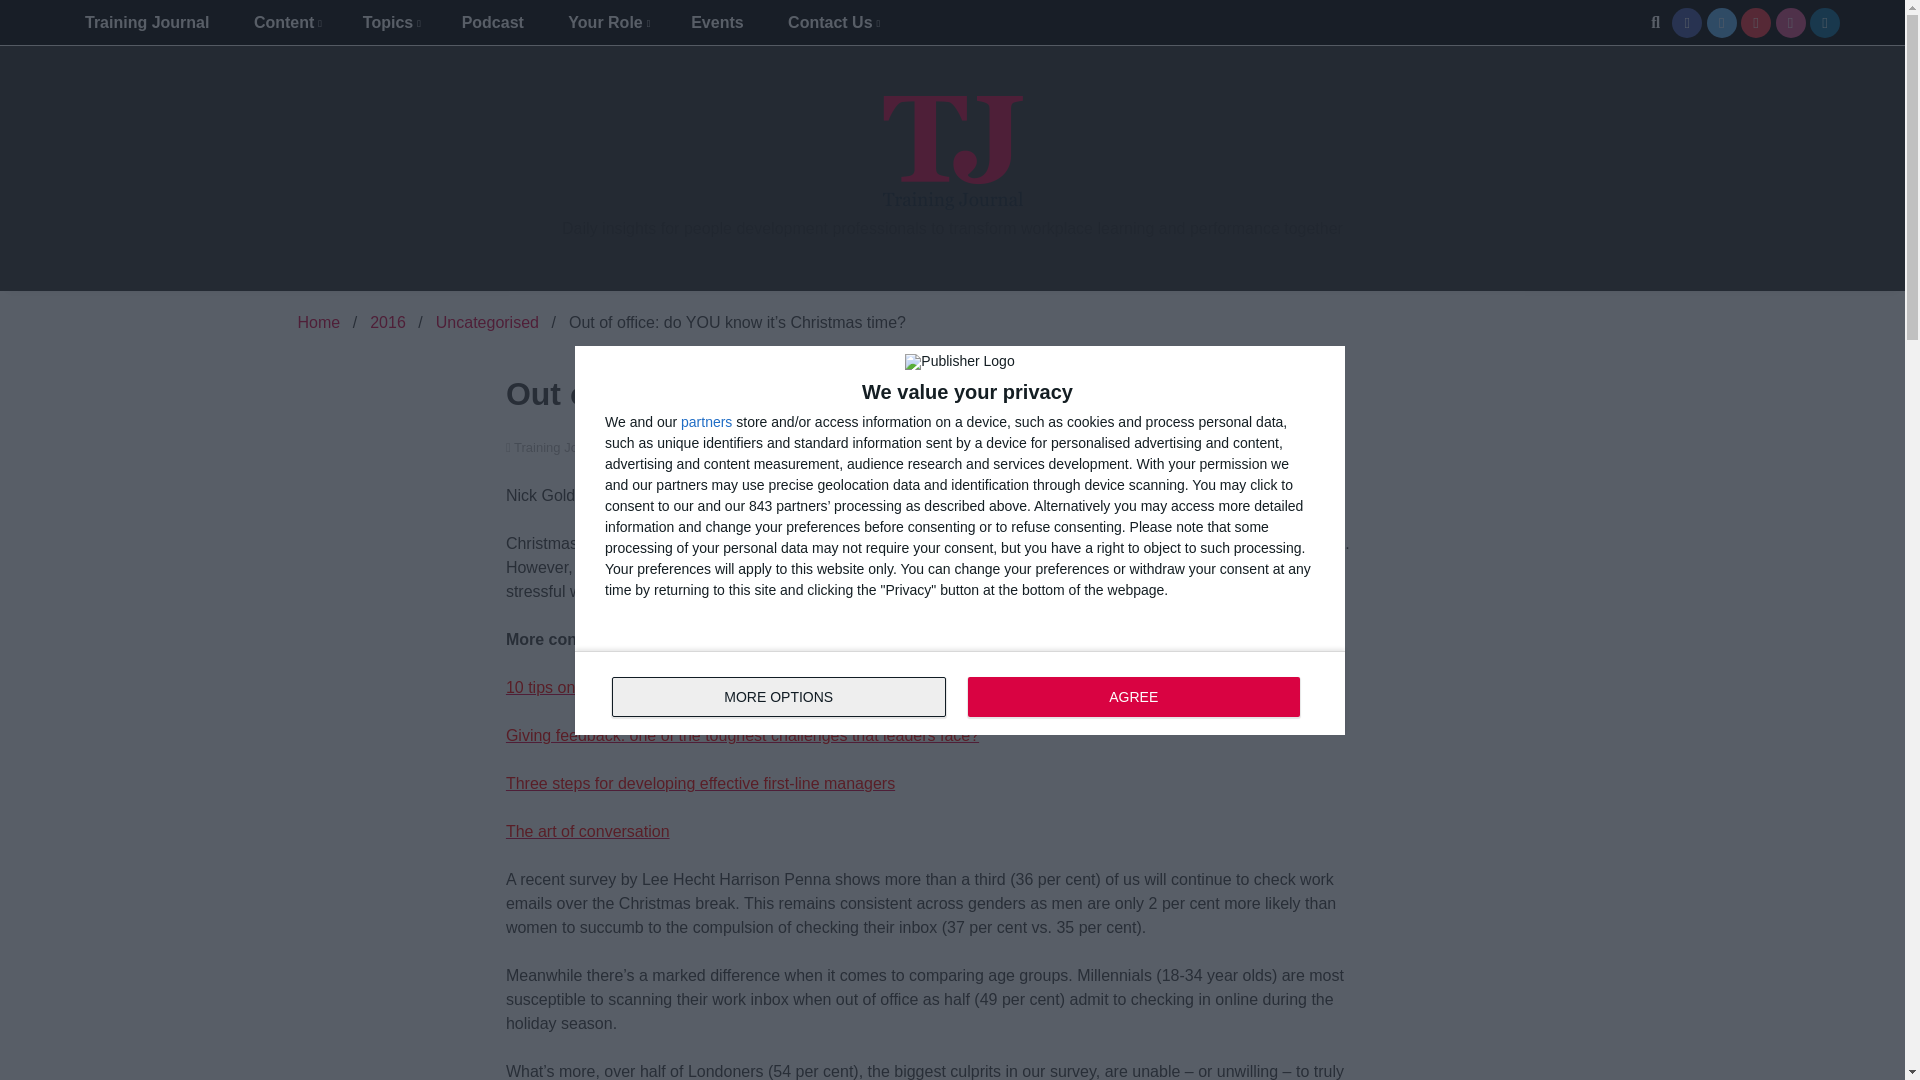 Image resolution: width=1920 pixels, height=1080 pixels. I want to click on MORE OPTIONS, so click(779, 696).